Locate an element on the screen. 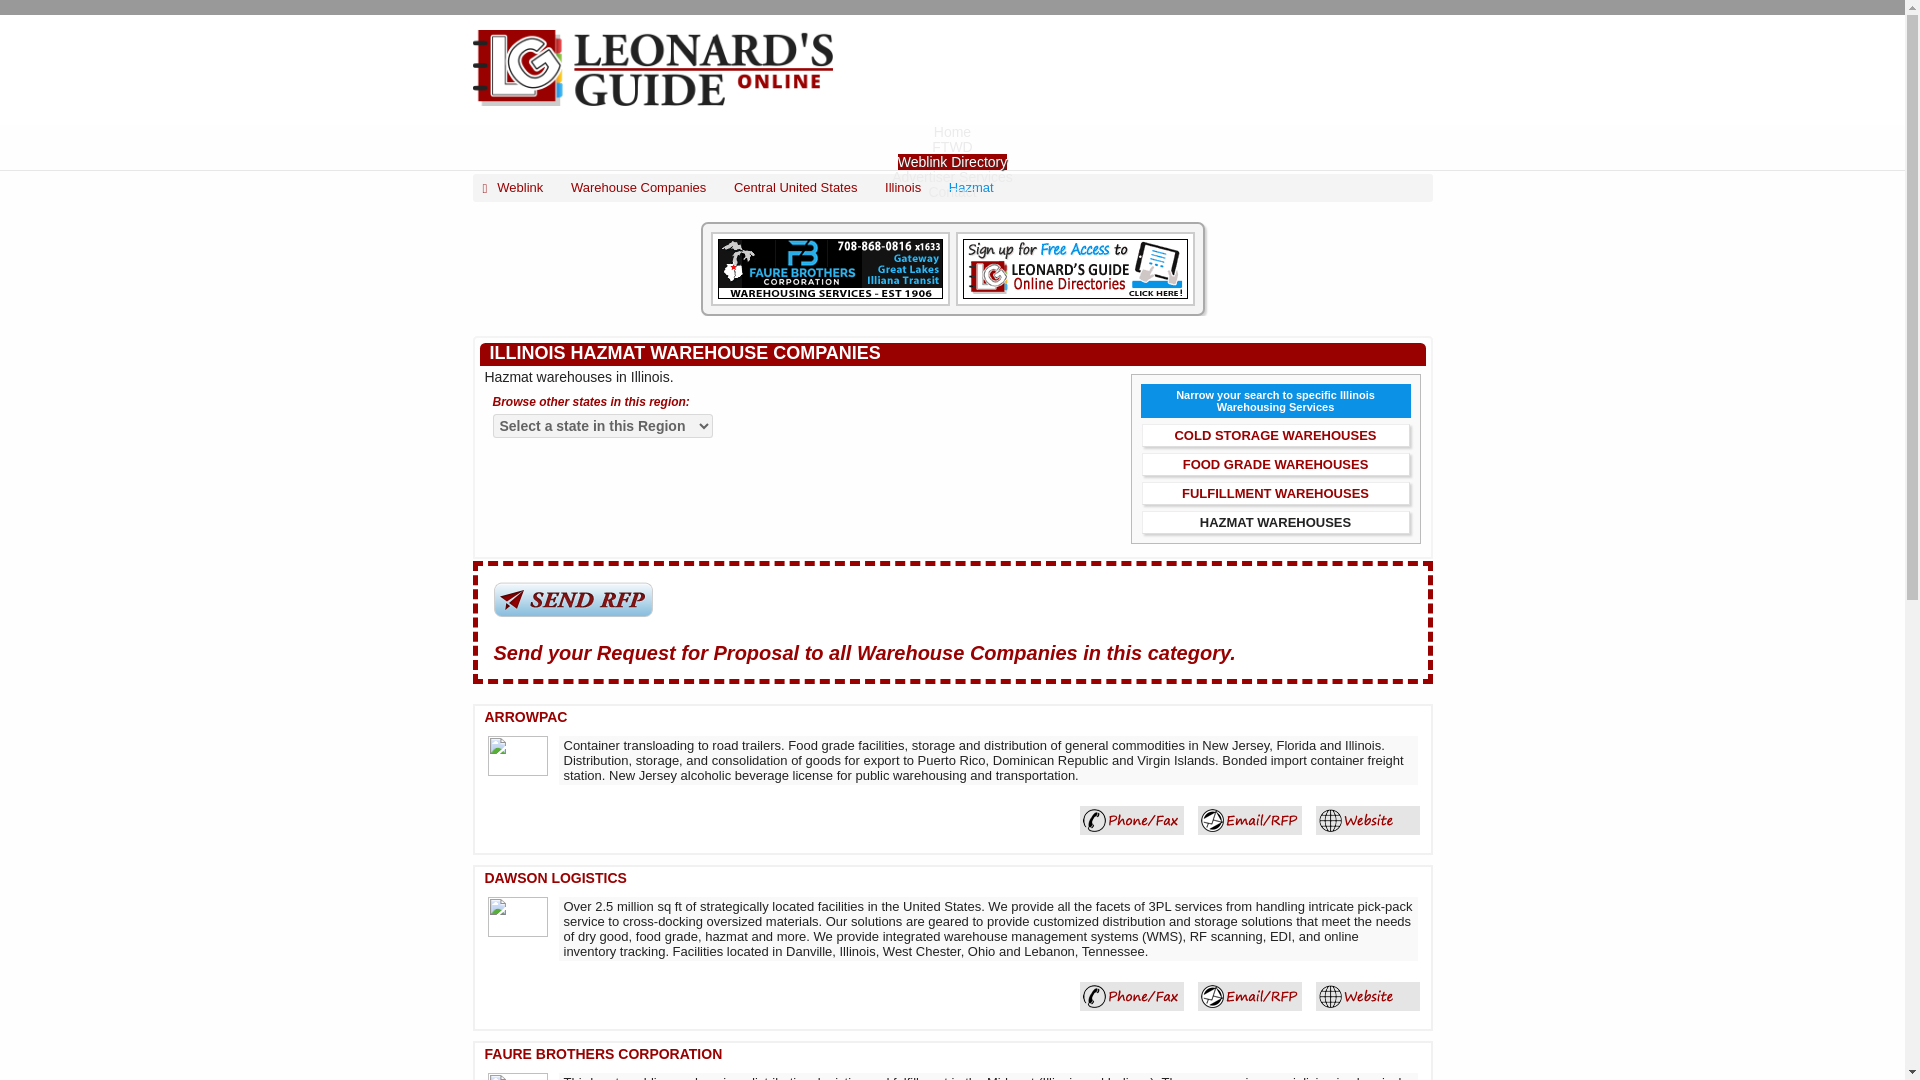  Home is located at coordinates (952, 132).